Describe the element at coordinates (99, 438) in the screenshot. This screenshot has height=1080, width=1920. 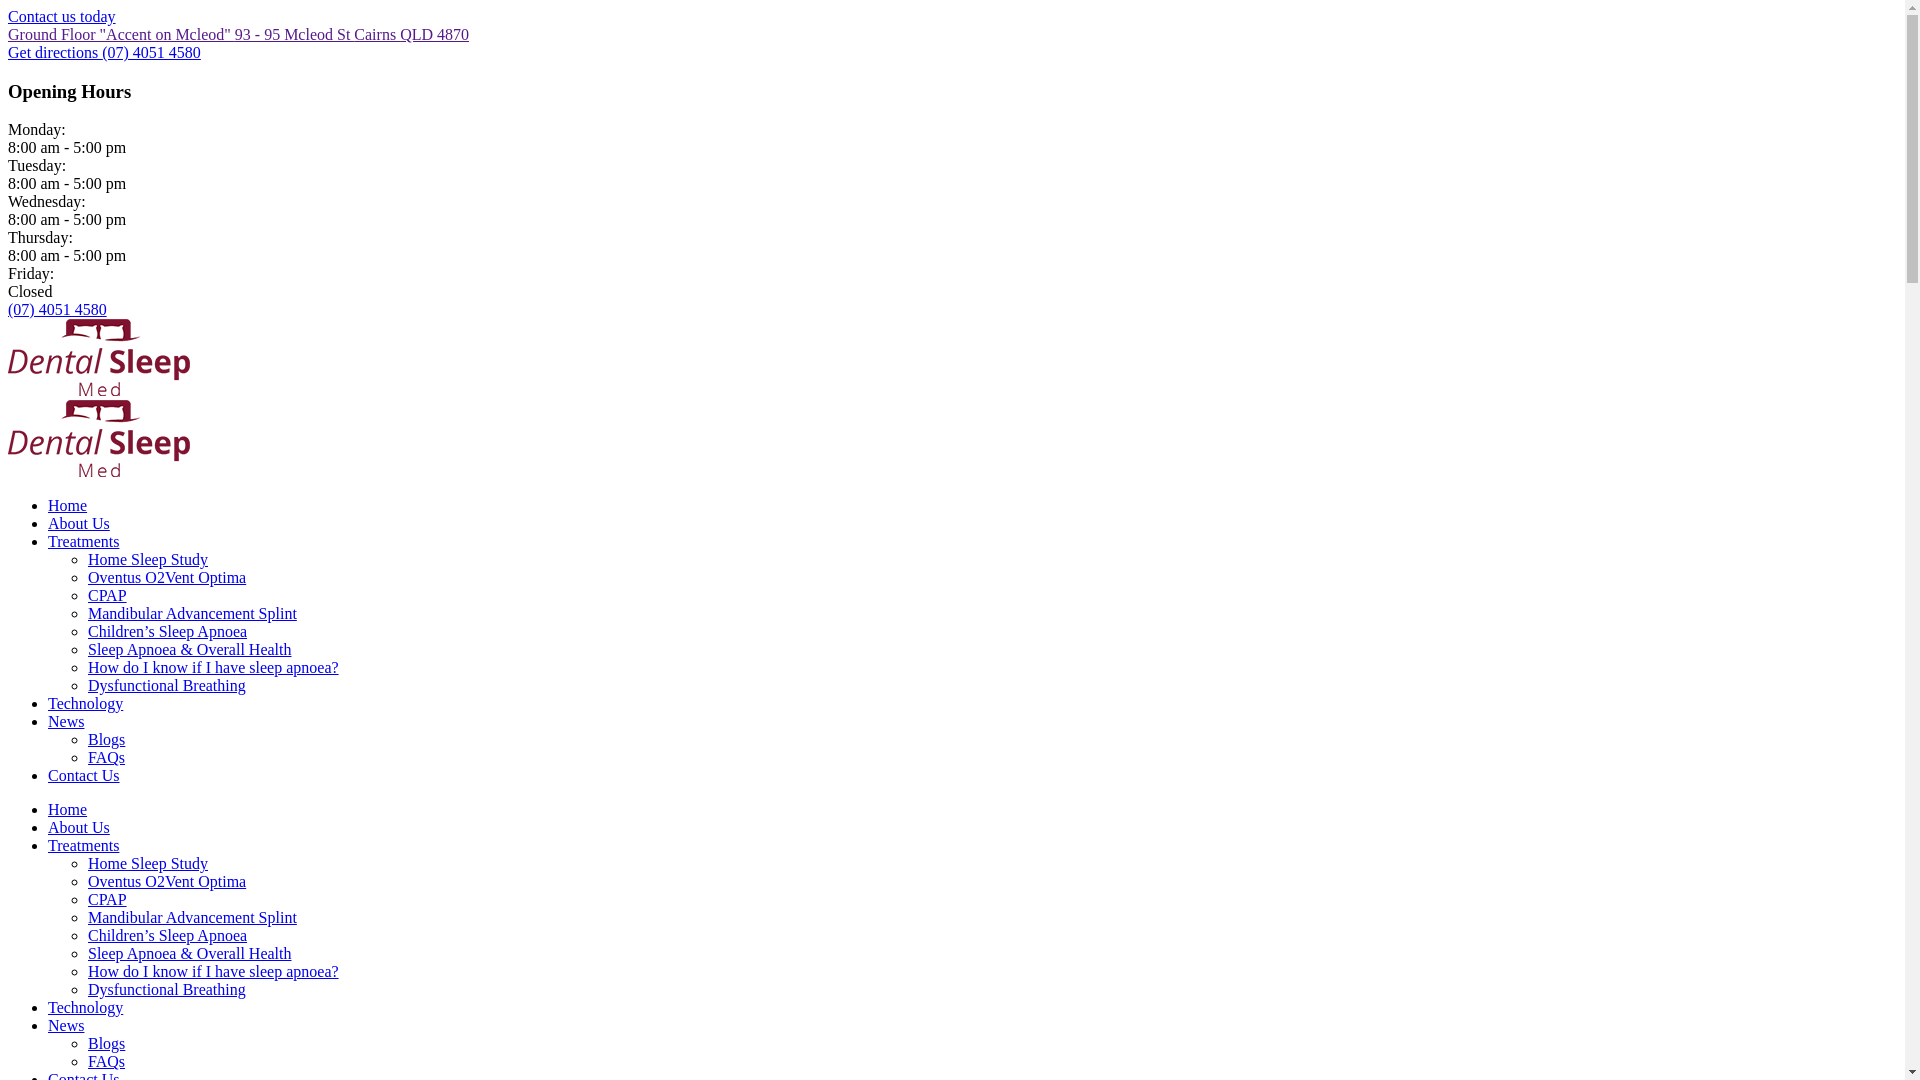
I see `v2Artboard 2` at that location.